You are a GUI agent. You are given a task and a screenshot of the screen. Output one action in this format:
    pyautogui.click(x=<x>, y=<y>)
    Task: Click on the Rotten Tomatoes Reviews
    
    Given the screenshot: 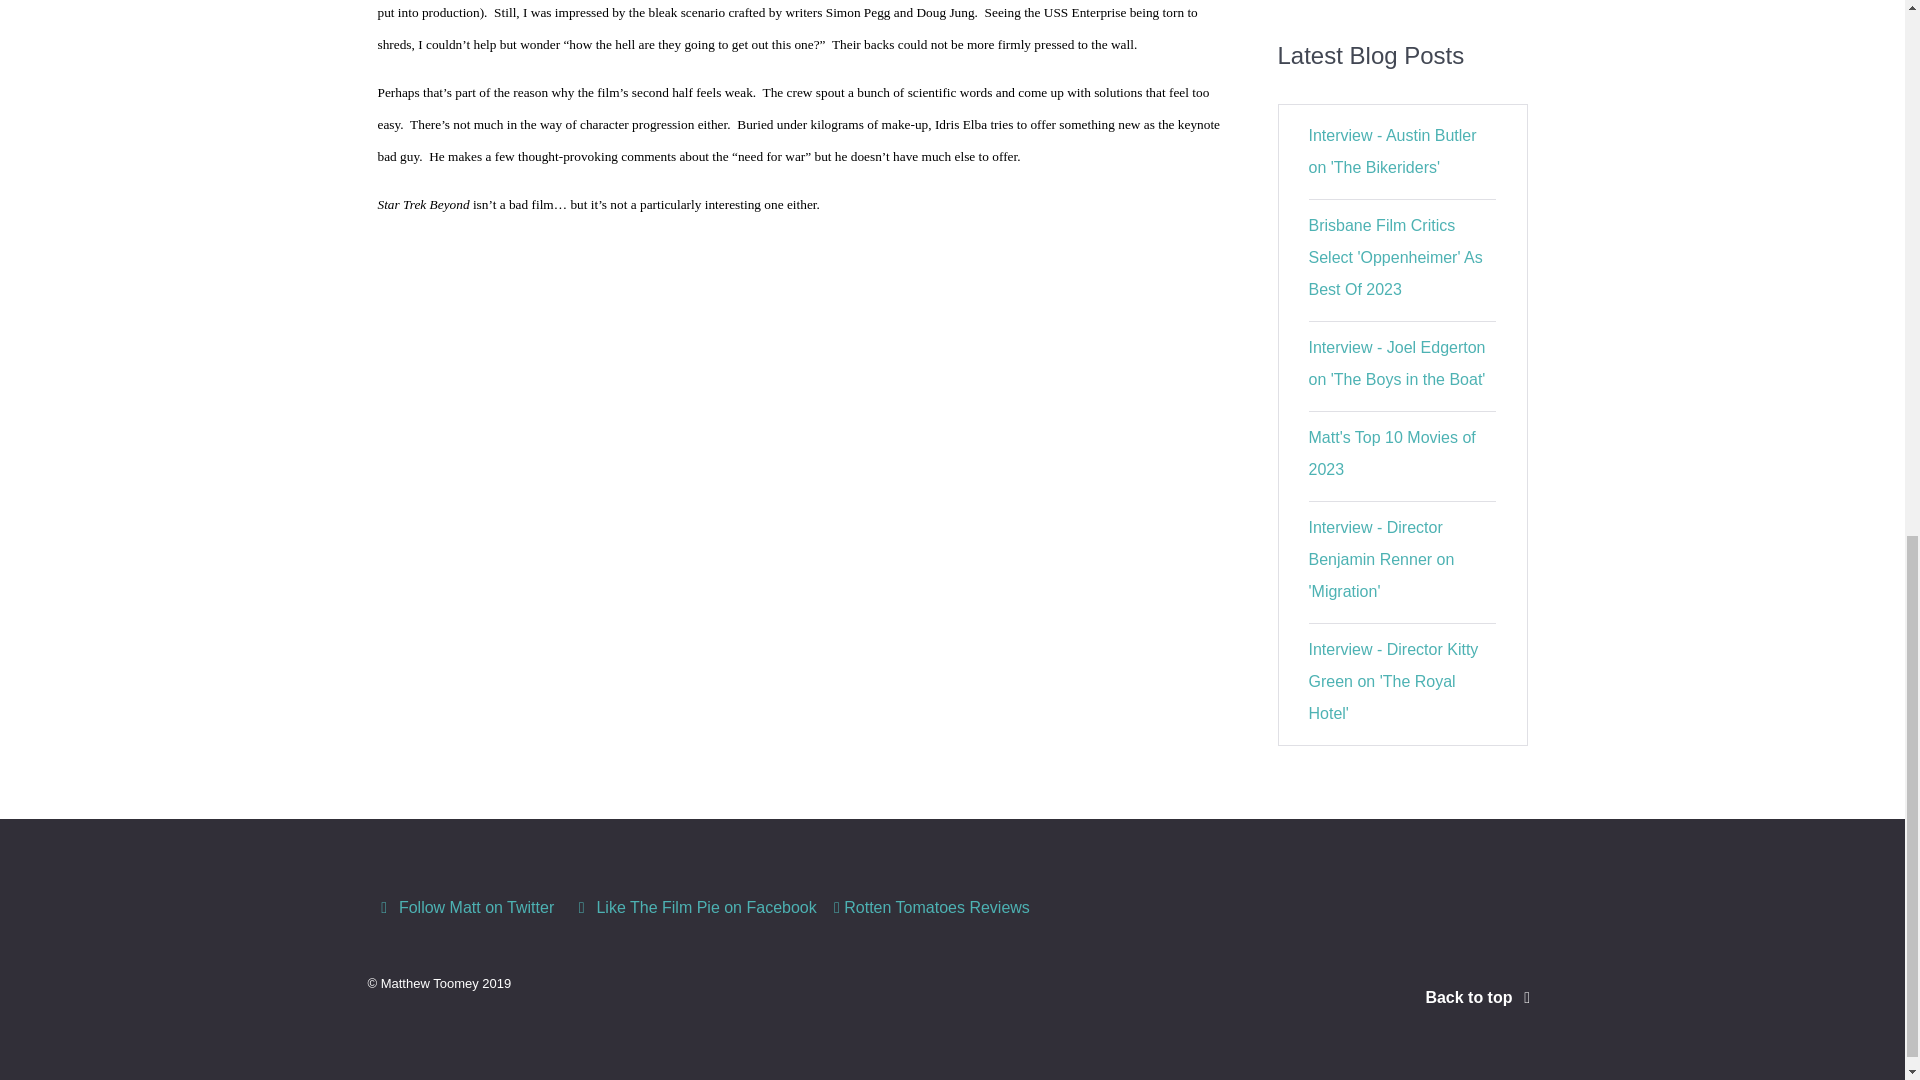 What is the action you would take?
    pyautogui.click(x=932, y=908)
    